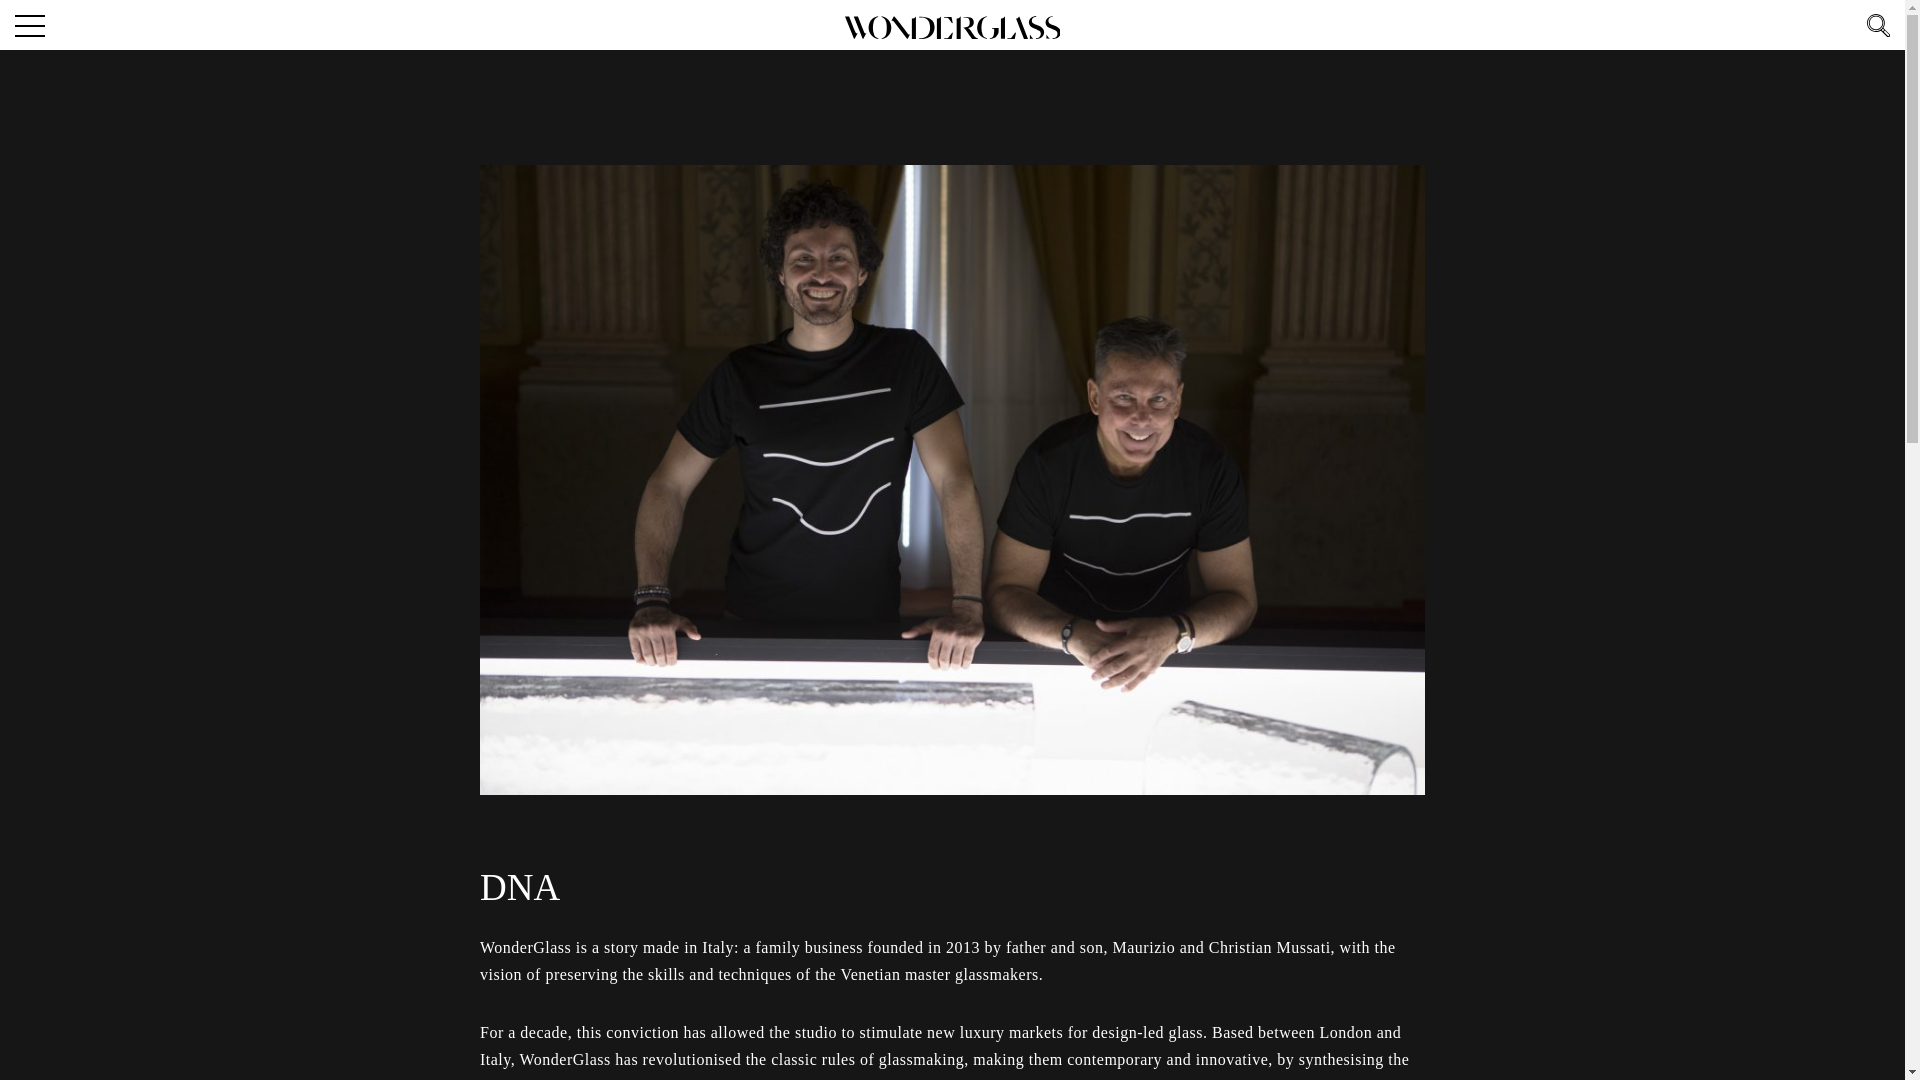  What do you see at coordinates (952, 27) in the screenshot?
I see `WonderGlass` at bounding box center [952, 27].